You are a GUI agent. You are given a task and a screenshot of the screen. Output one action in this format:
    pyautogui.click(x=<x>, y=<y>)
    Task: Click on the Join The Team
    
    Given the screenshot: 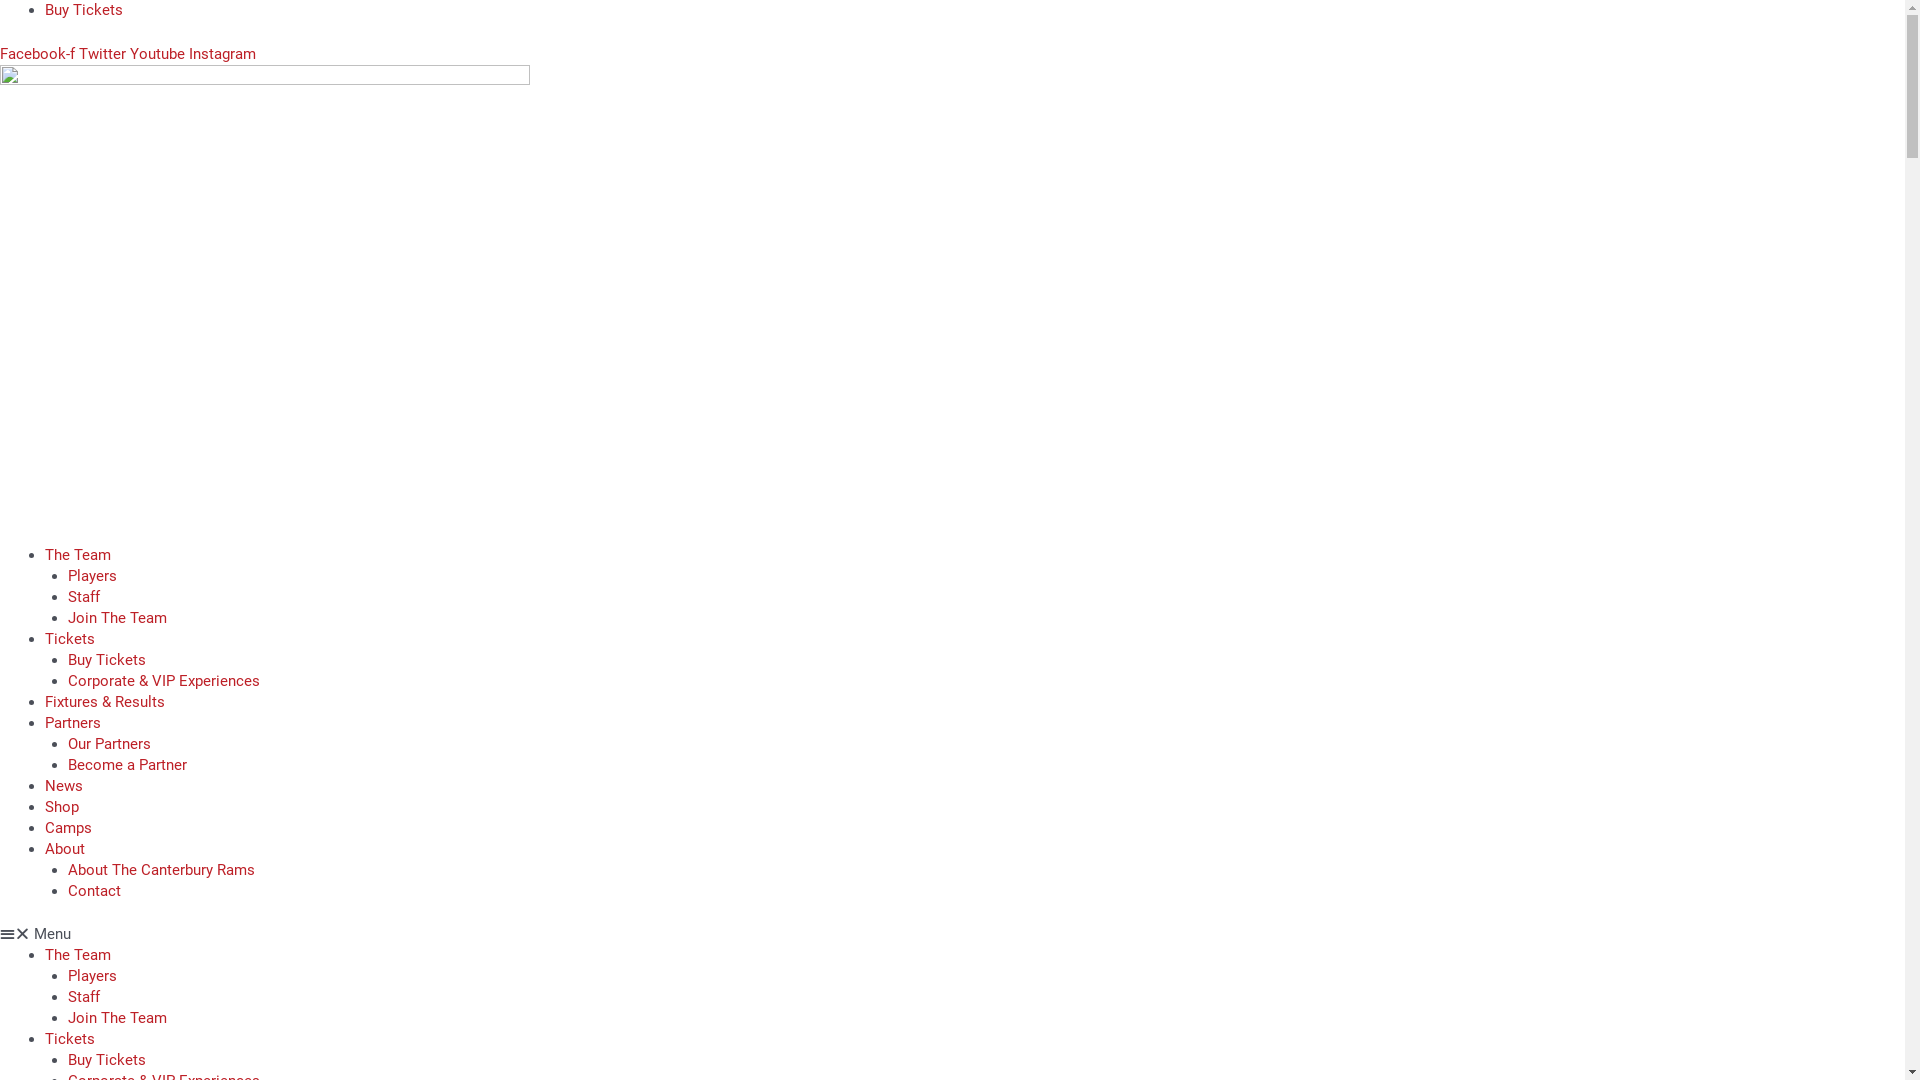 What is the action you would take?
    pyautogui.click(x=118, y=1018)
    